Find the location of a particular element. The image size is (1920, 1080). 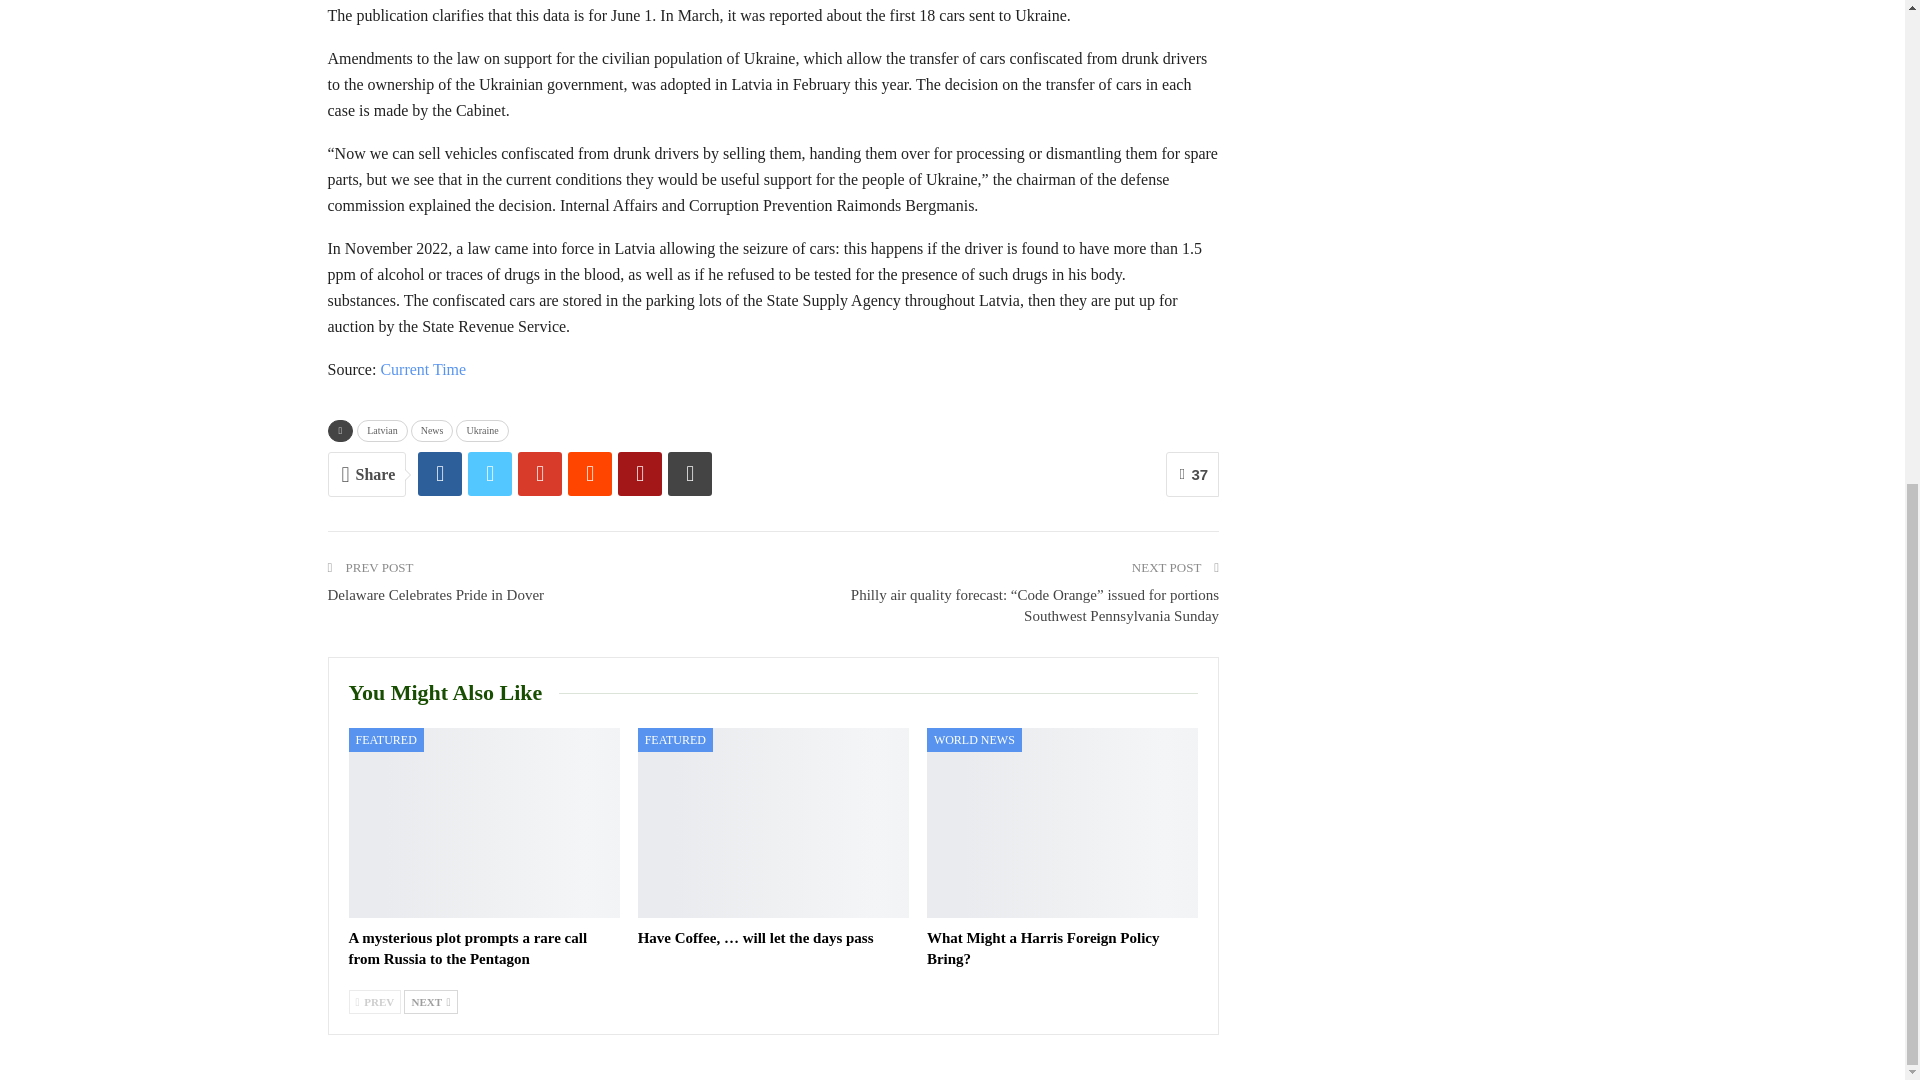

Next is located at coordinates (430, 1002).